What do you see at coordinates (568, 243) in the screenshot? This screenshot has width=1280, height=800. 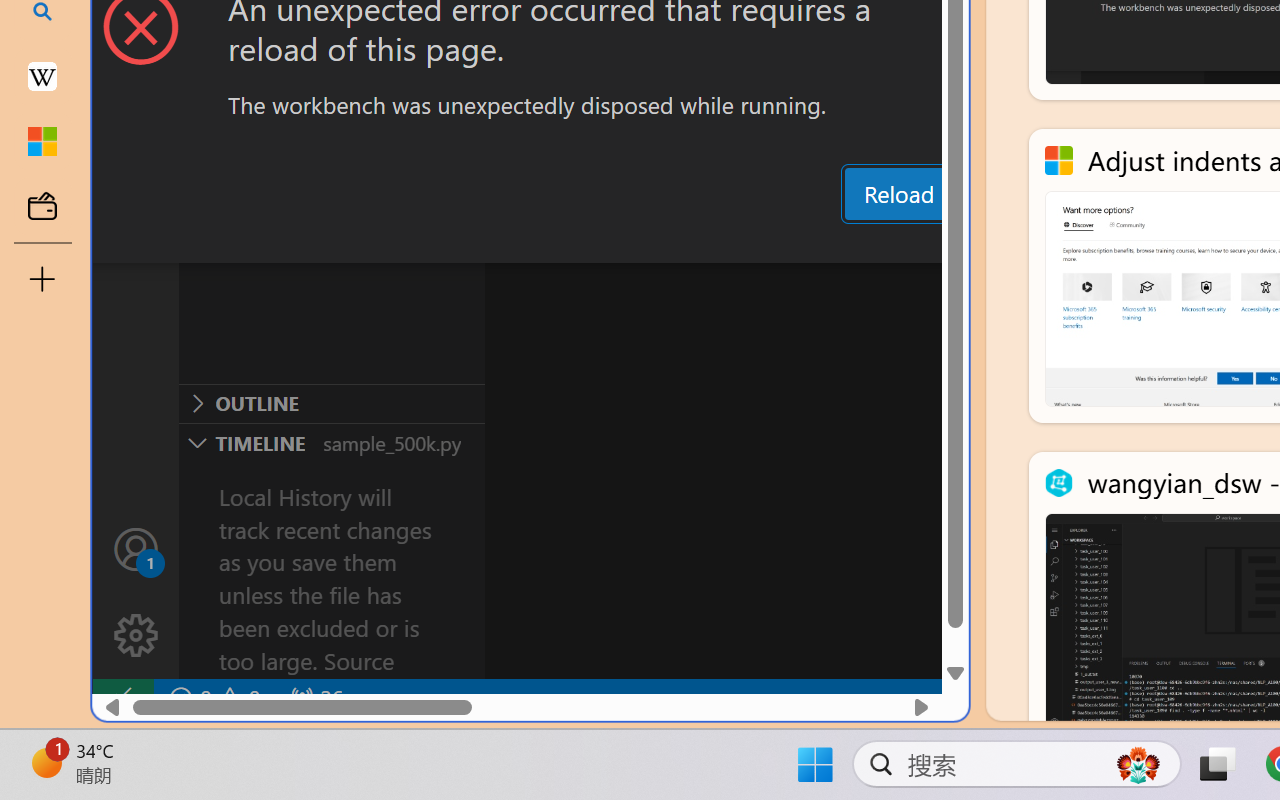 I see `Problems (Ctrl+Shift+M)` at bounding box center [568, 243].